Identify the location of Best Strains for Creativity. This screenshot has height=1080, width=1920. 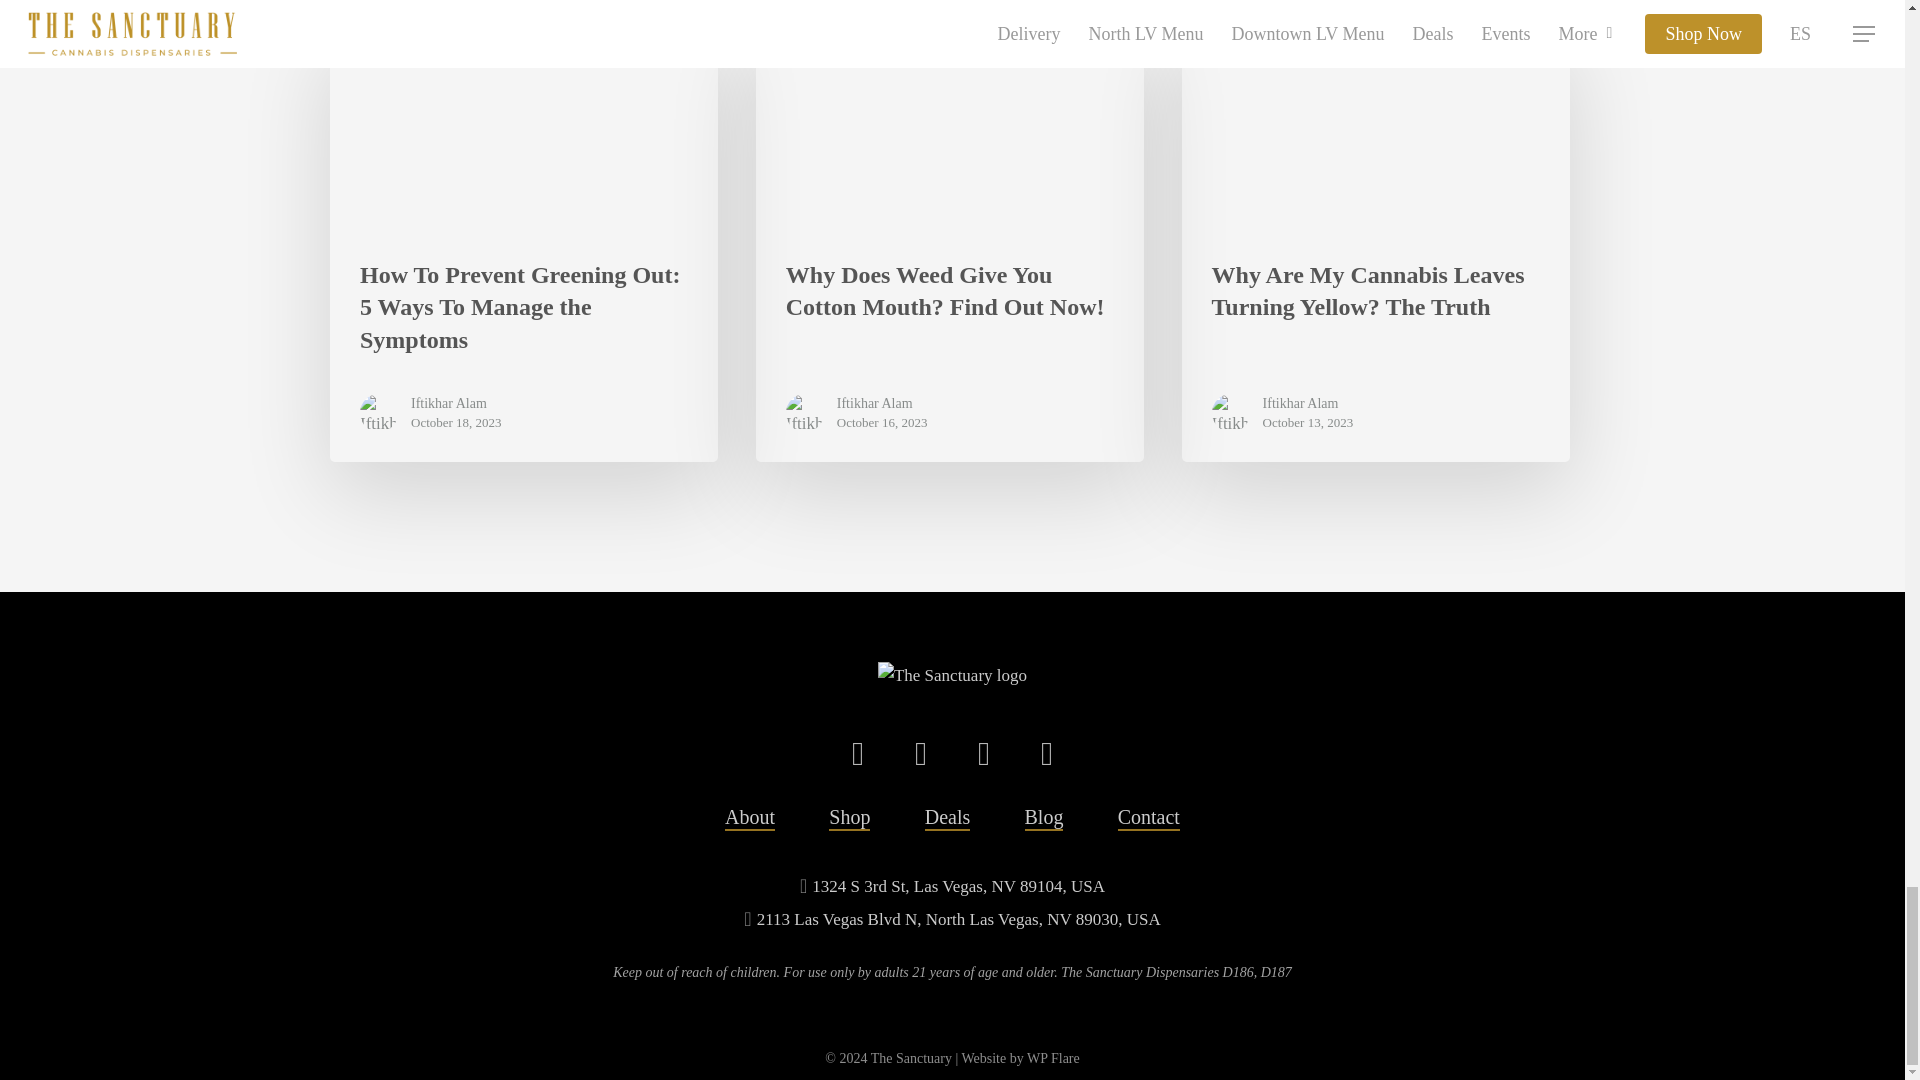
(524, 126).